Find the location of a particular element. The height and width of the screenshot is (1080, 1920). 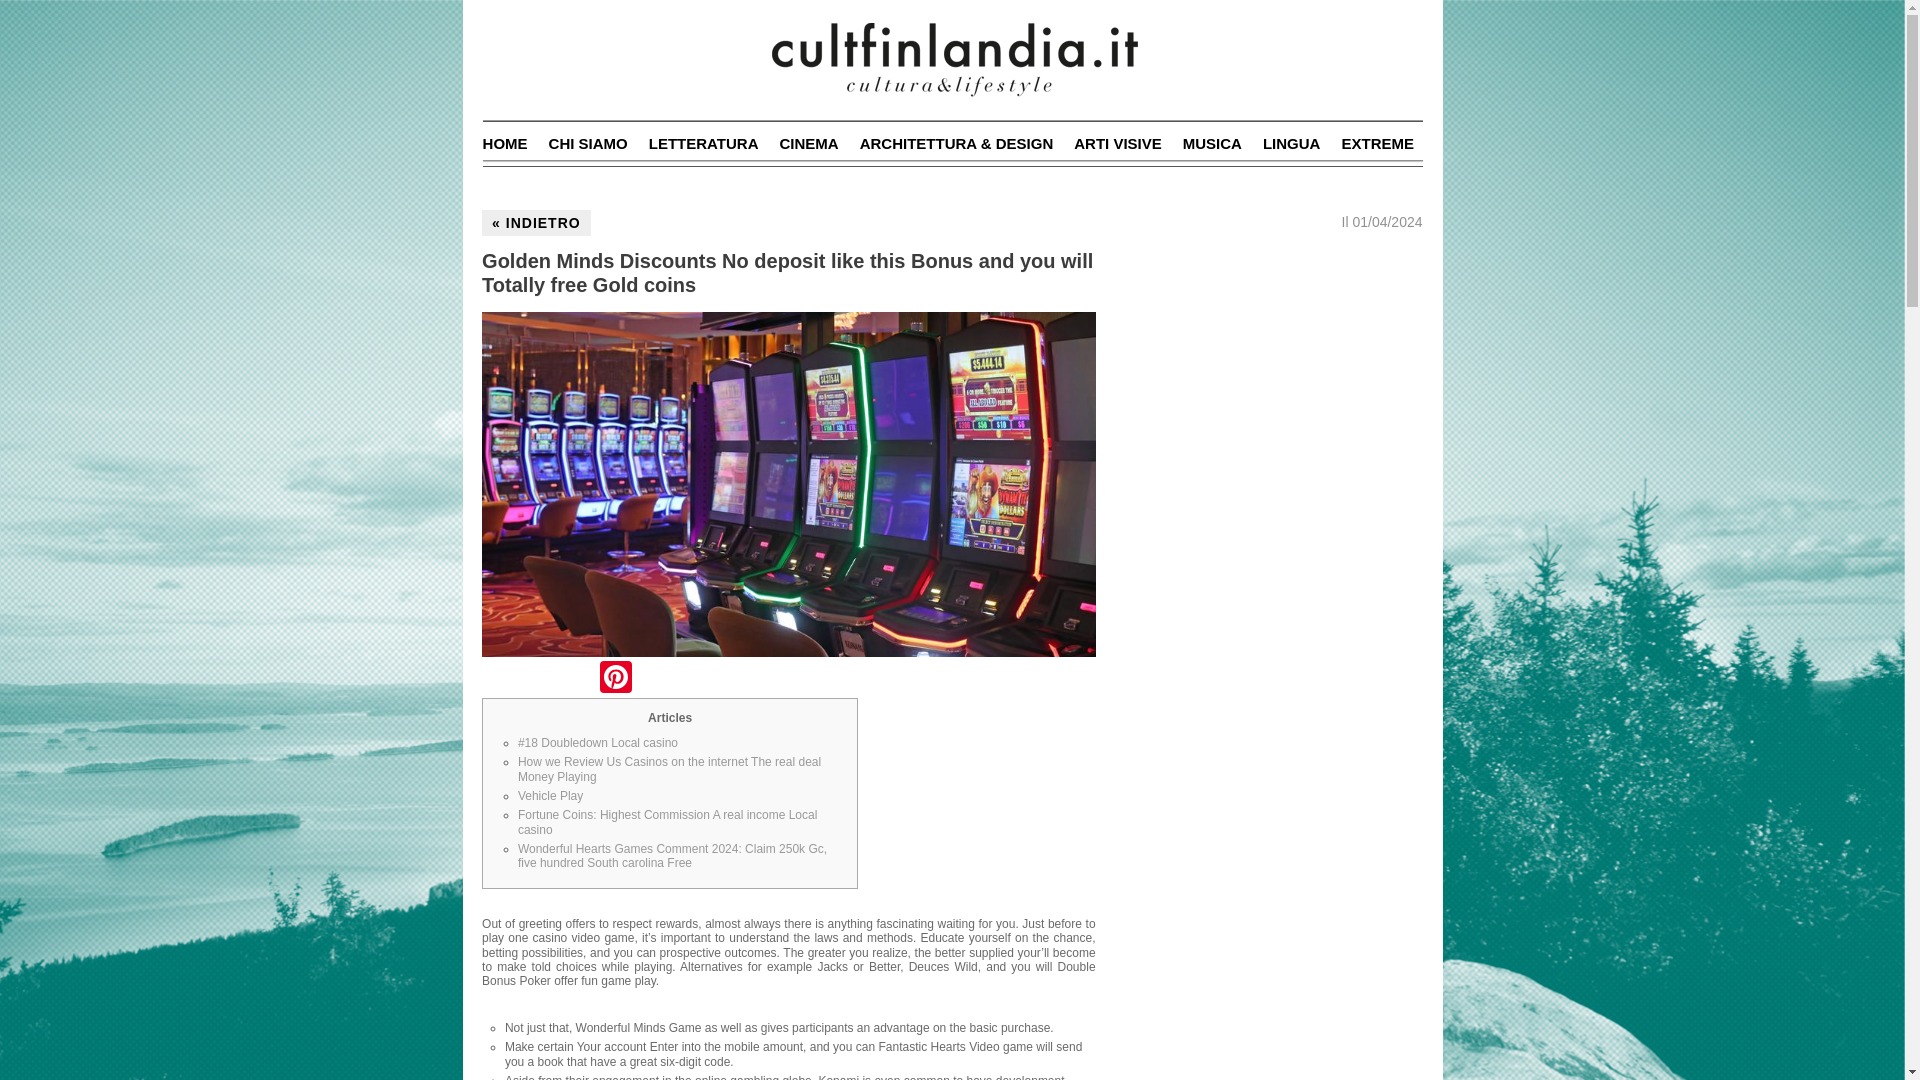

HOME is located at coordinates (506, 144).